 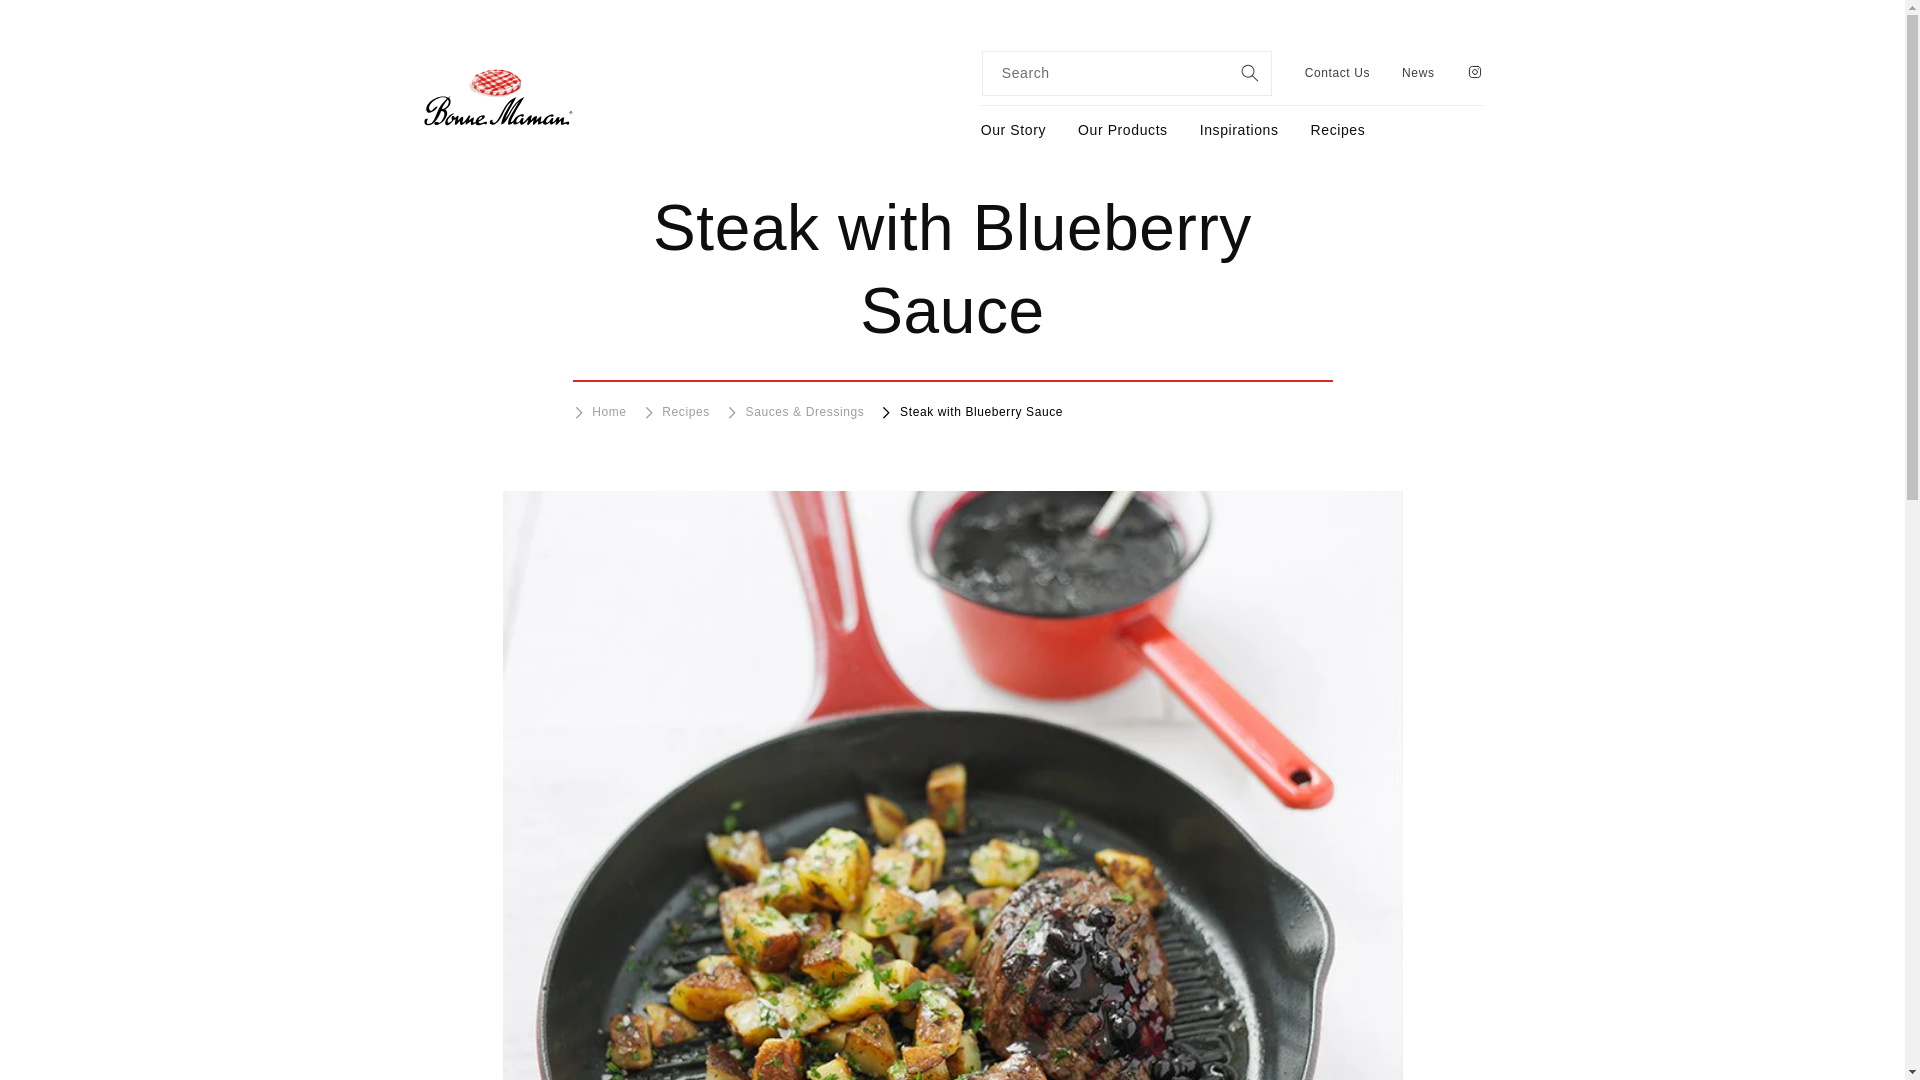 I want to click on Skip to content, so click(x=60, y=23).